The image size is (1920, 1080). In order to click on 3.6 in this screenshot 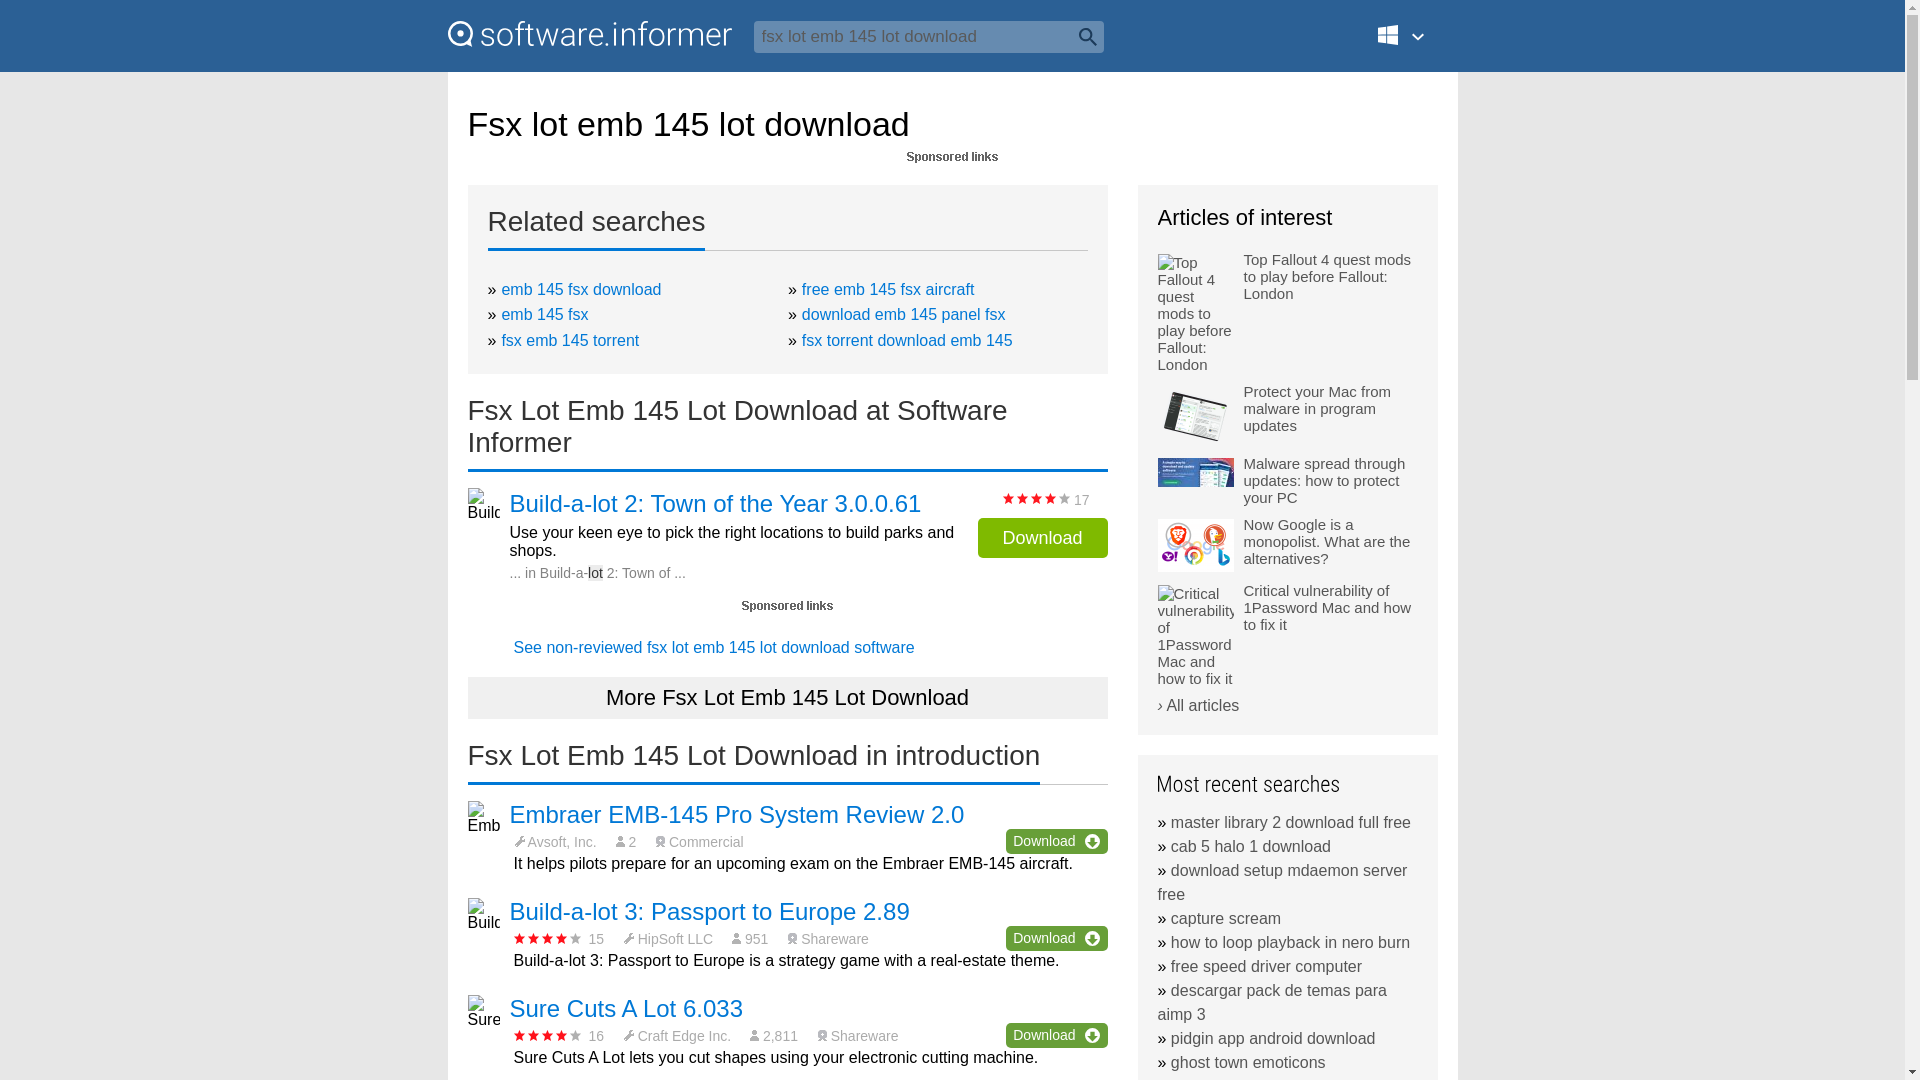, I will do `click(548, 938)`.